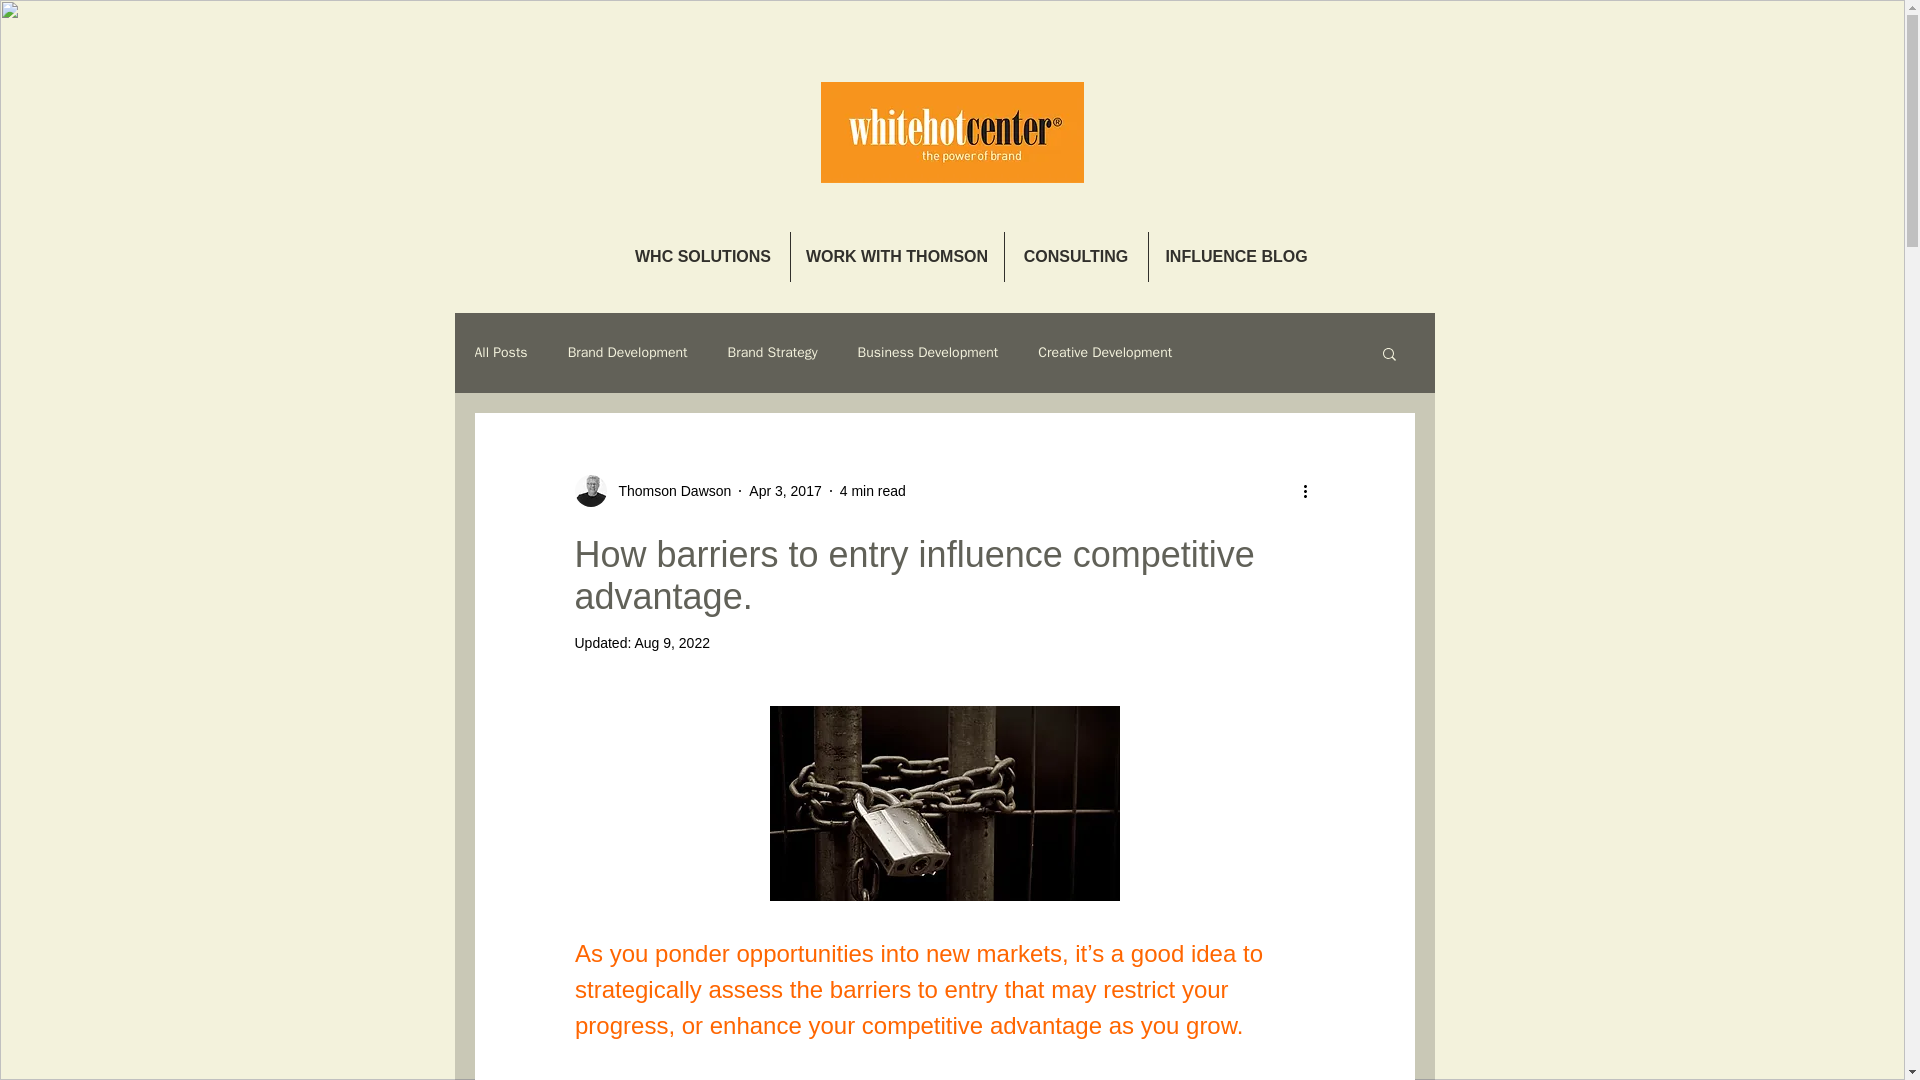 The width and height of the screenshot is (1920, 1080). What do you see at coordinates (772, 352) in the screenshot?
I see `Brand Strategy` at bounding box center [772, 352].